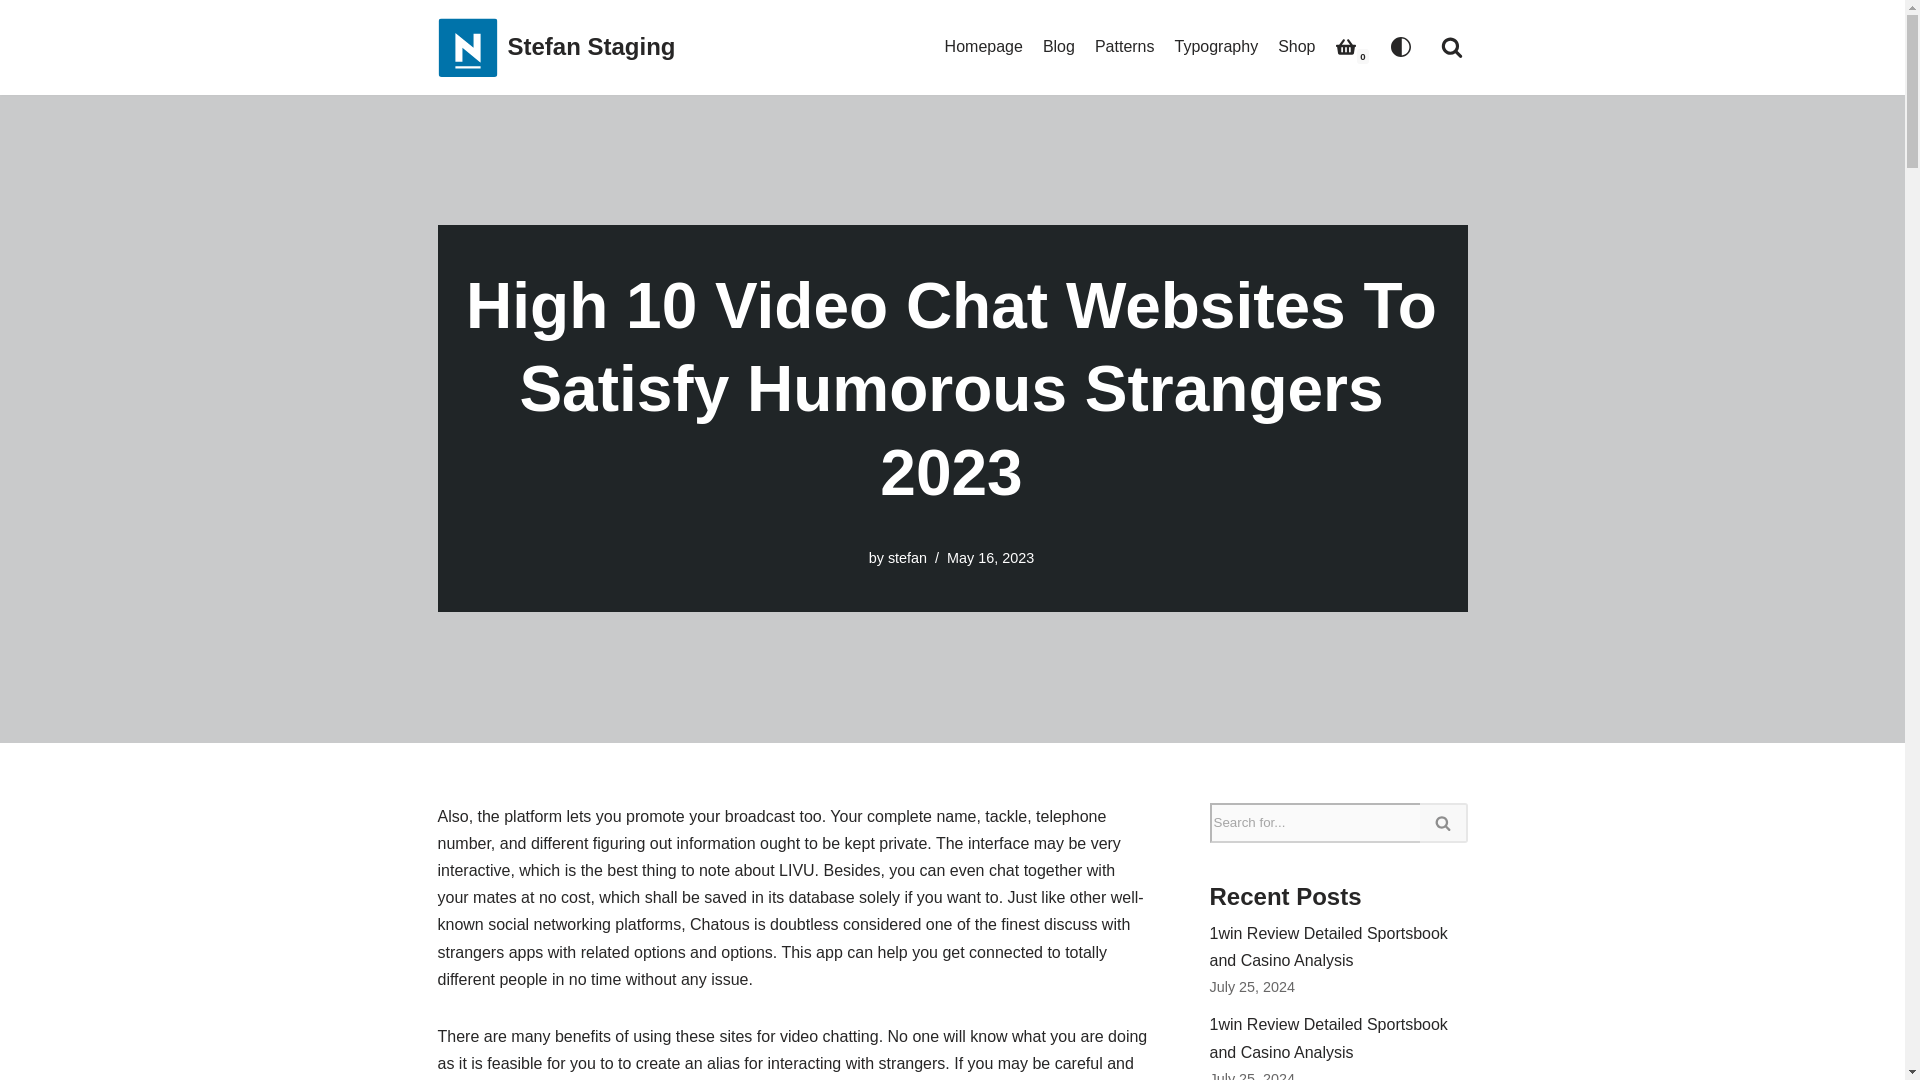 This screenshot has height=1080, width=1920. What do you see at coordinates (556, 47) in the screenshot?
I see `Stefan Staging` at bounding box center [556, 47].